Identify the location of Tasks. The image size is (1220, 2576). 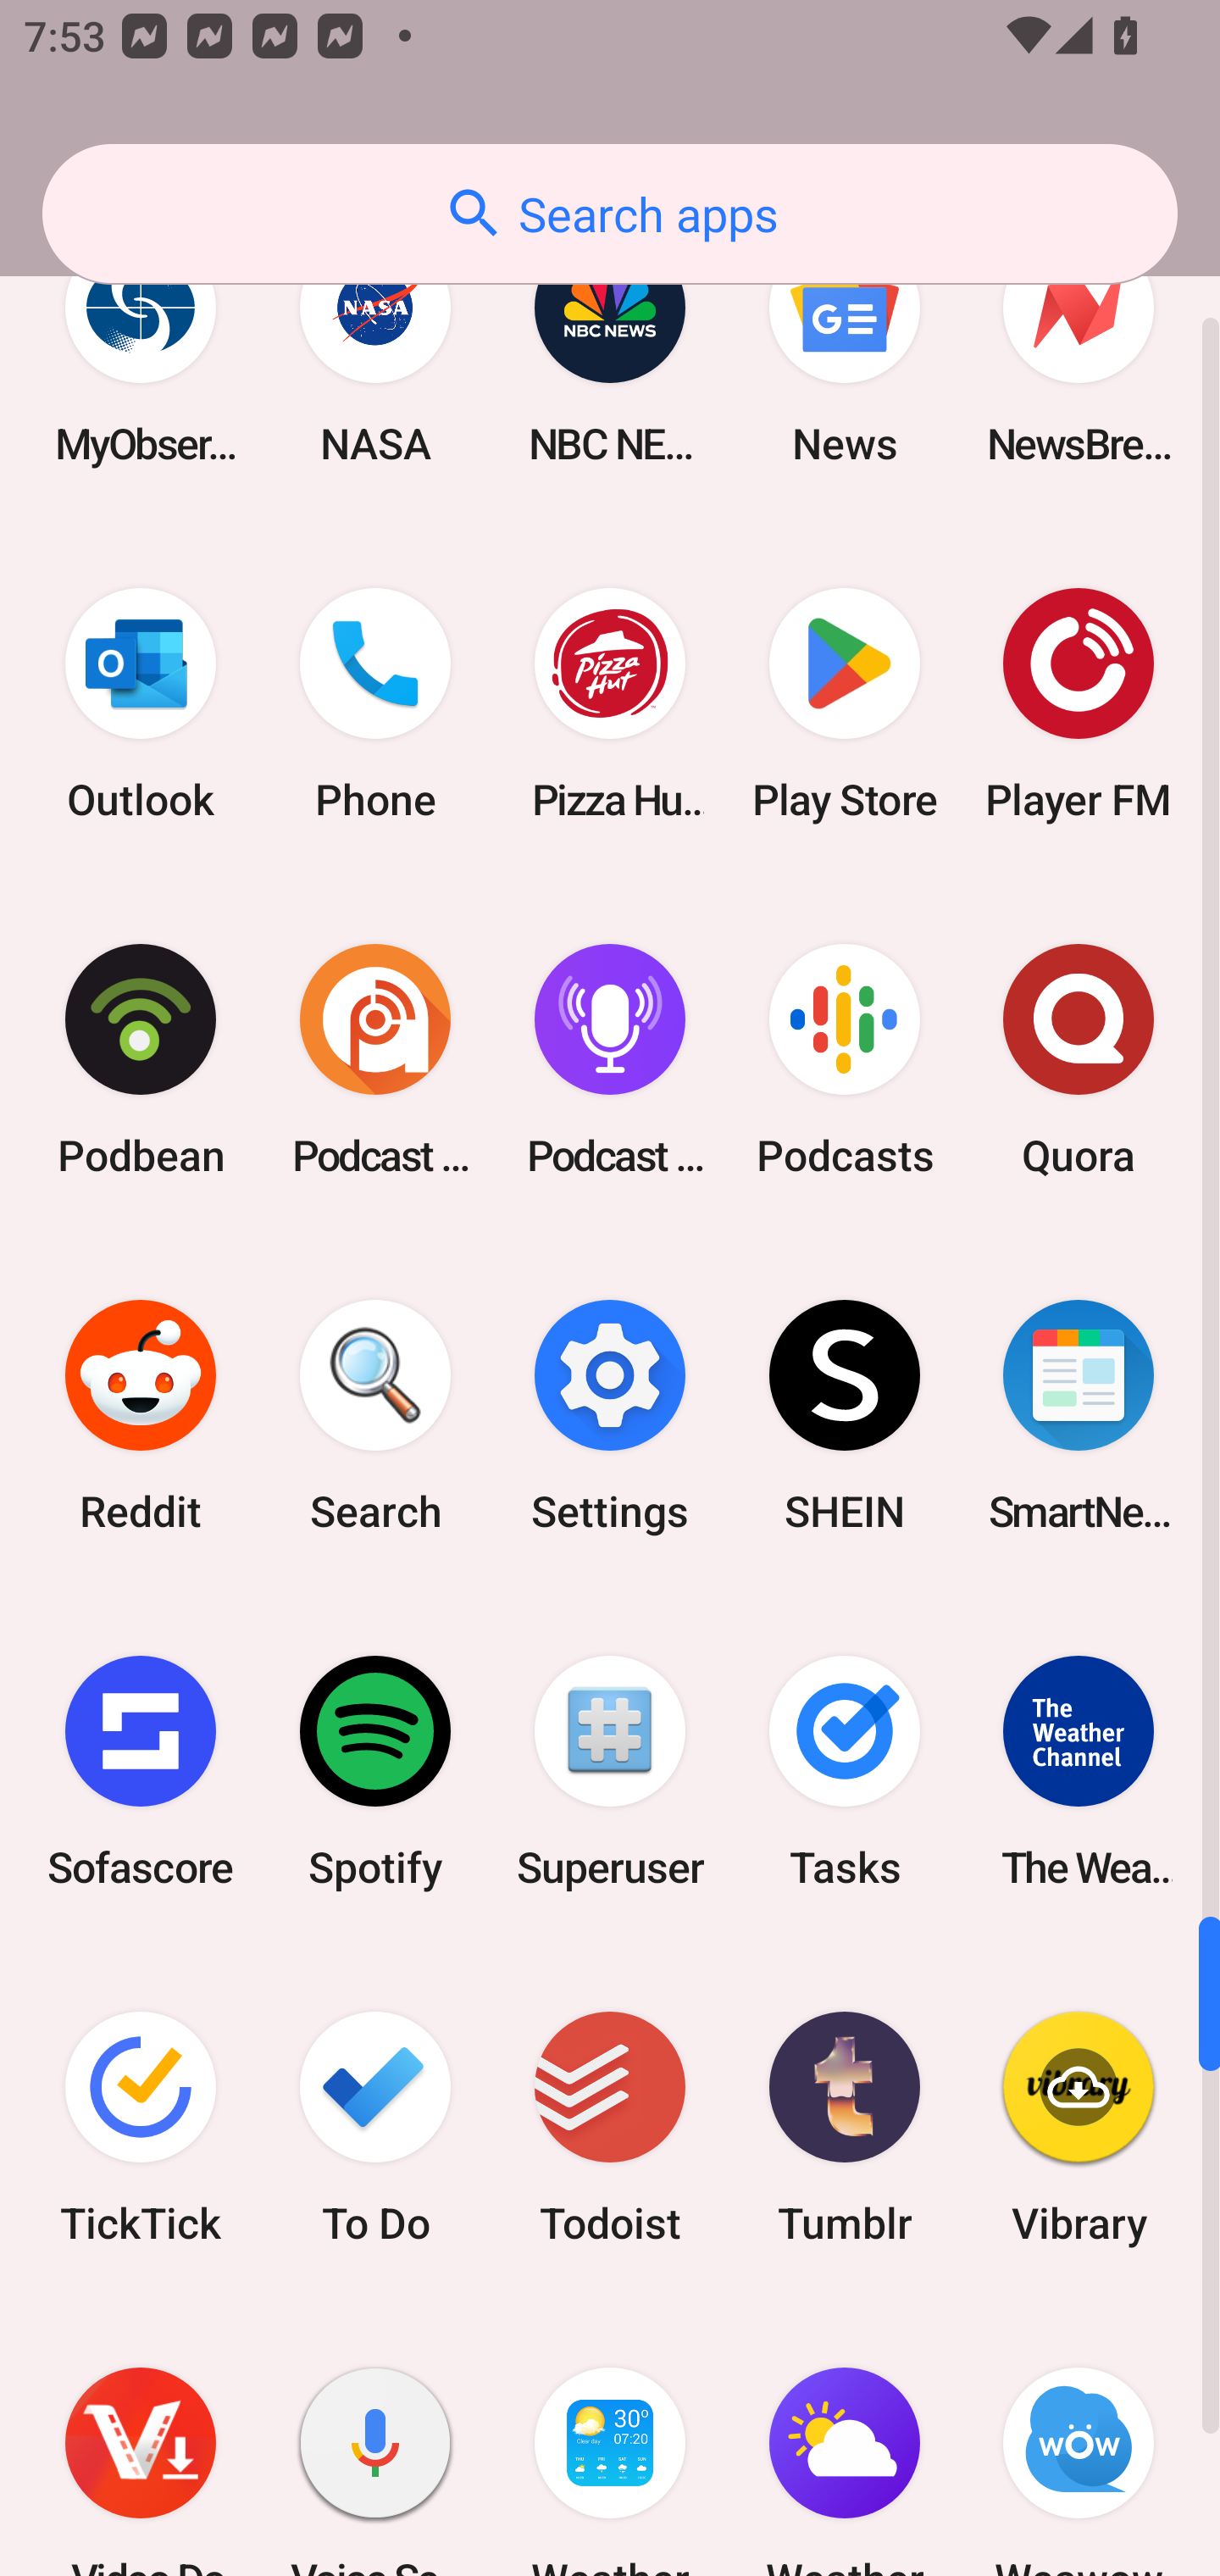
(844, 1772).